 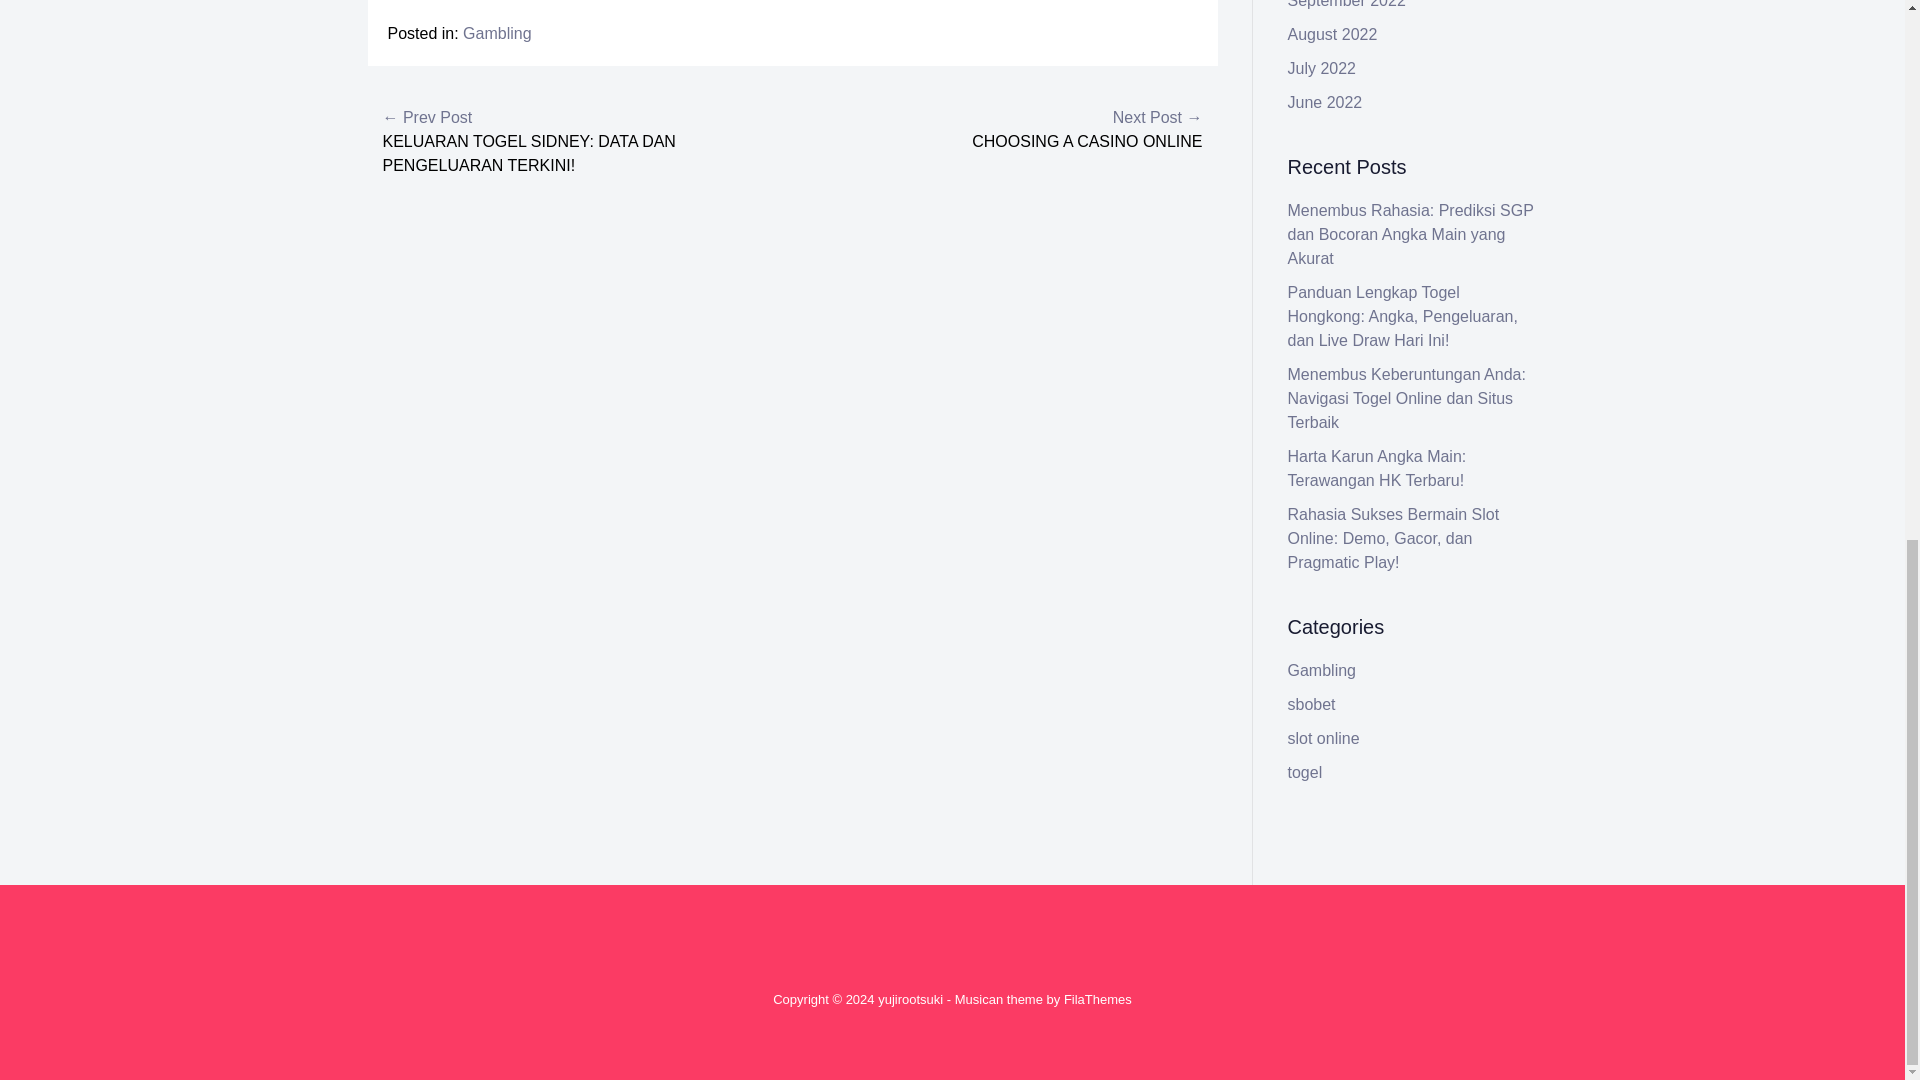 I want to click on July 2022, so click(x=1322, y=68).